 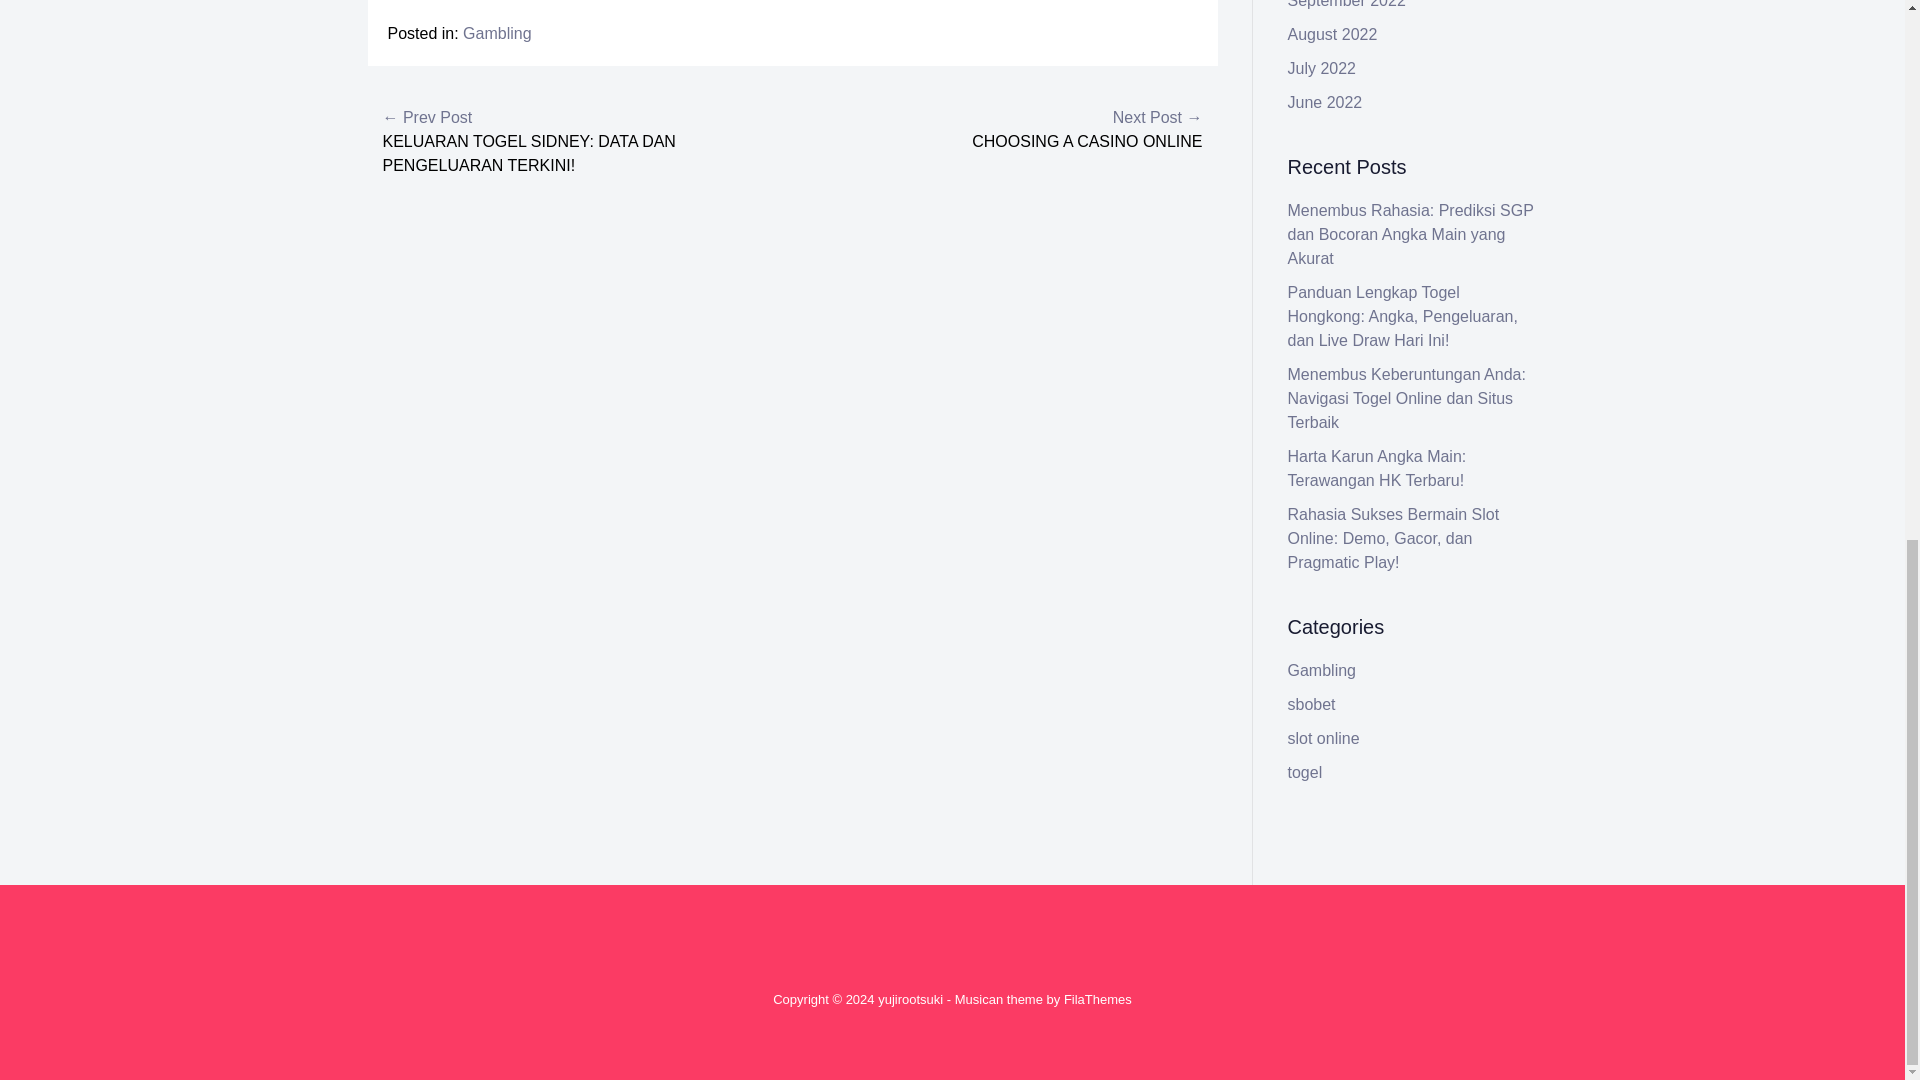 I want to click on July 2022, so click(x=1322, y=68).